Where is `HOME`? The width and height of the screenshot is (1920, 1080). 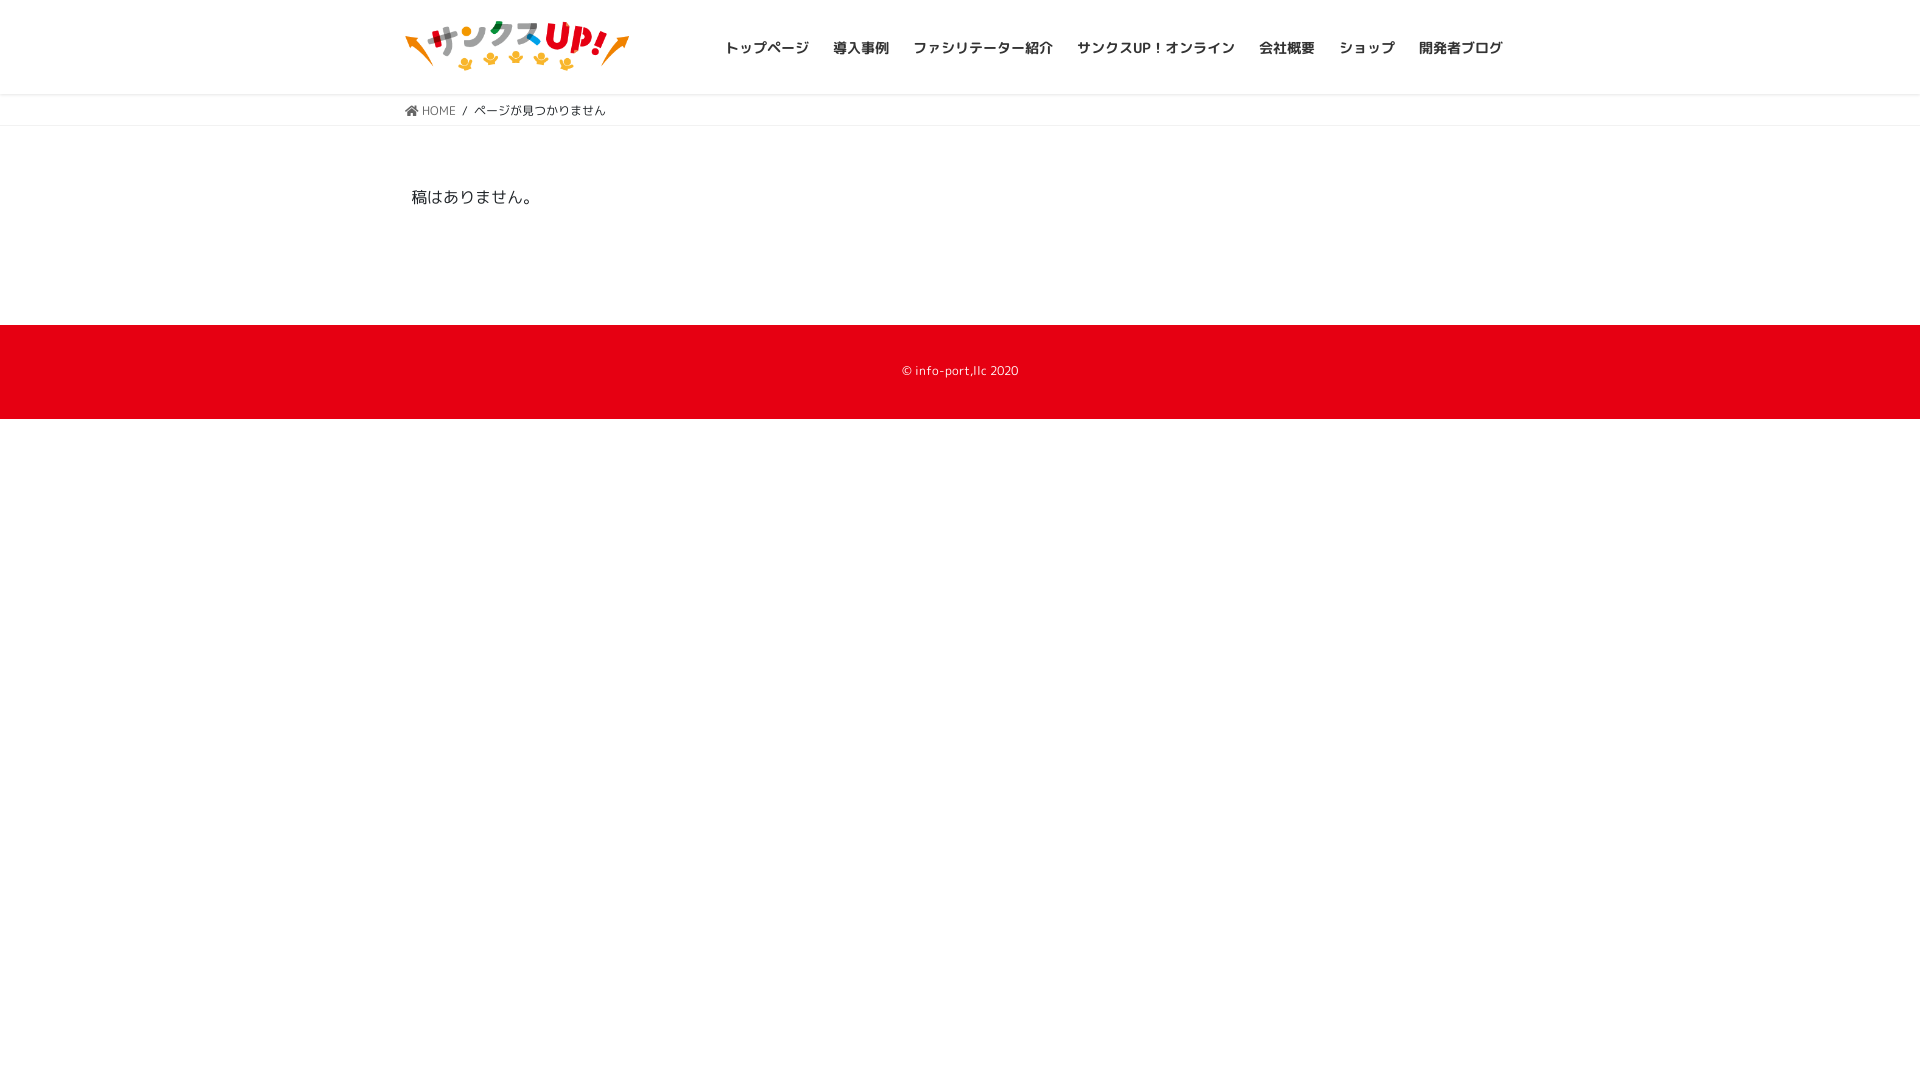 HOME is located at coordinates (430, 110).